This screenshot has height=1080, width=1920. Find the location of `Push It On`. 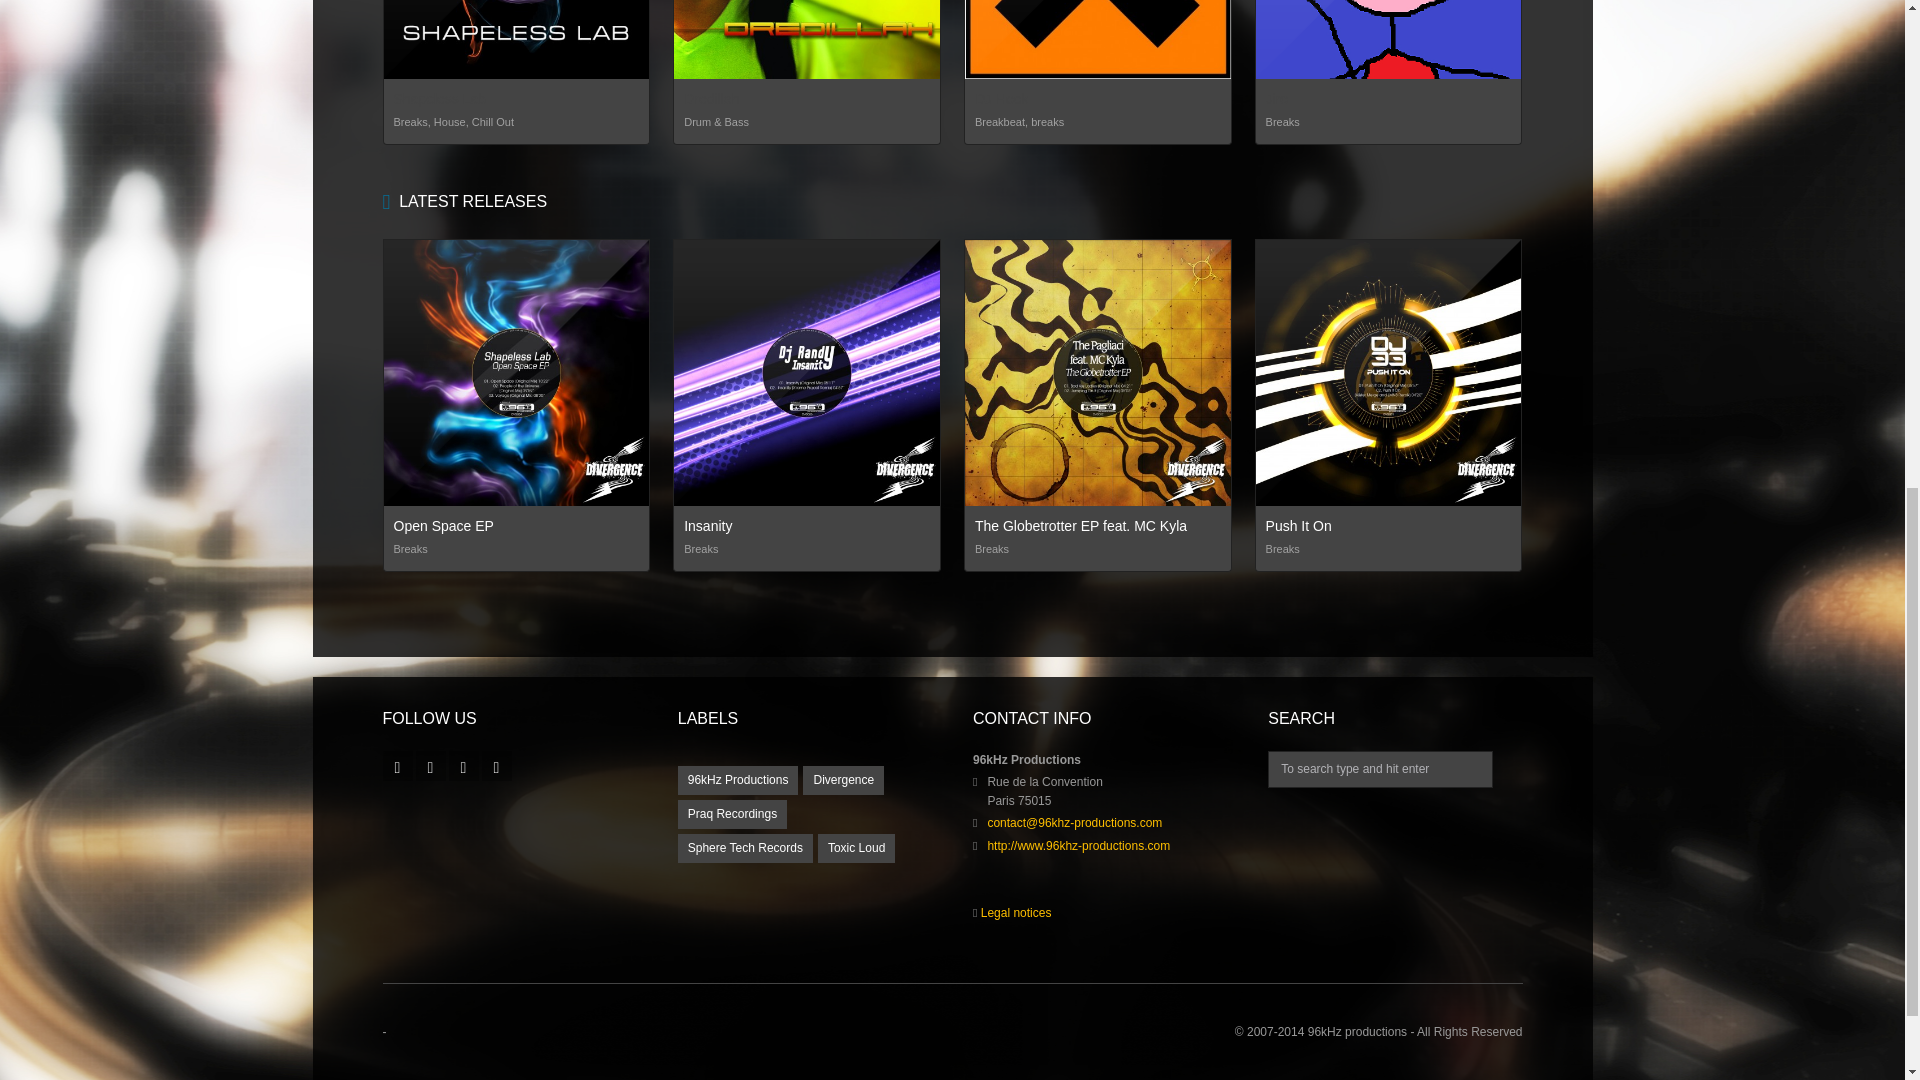

Push It On is located at coordinates (1298, 526).